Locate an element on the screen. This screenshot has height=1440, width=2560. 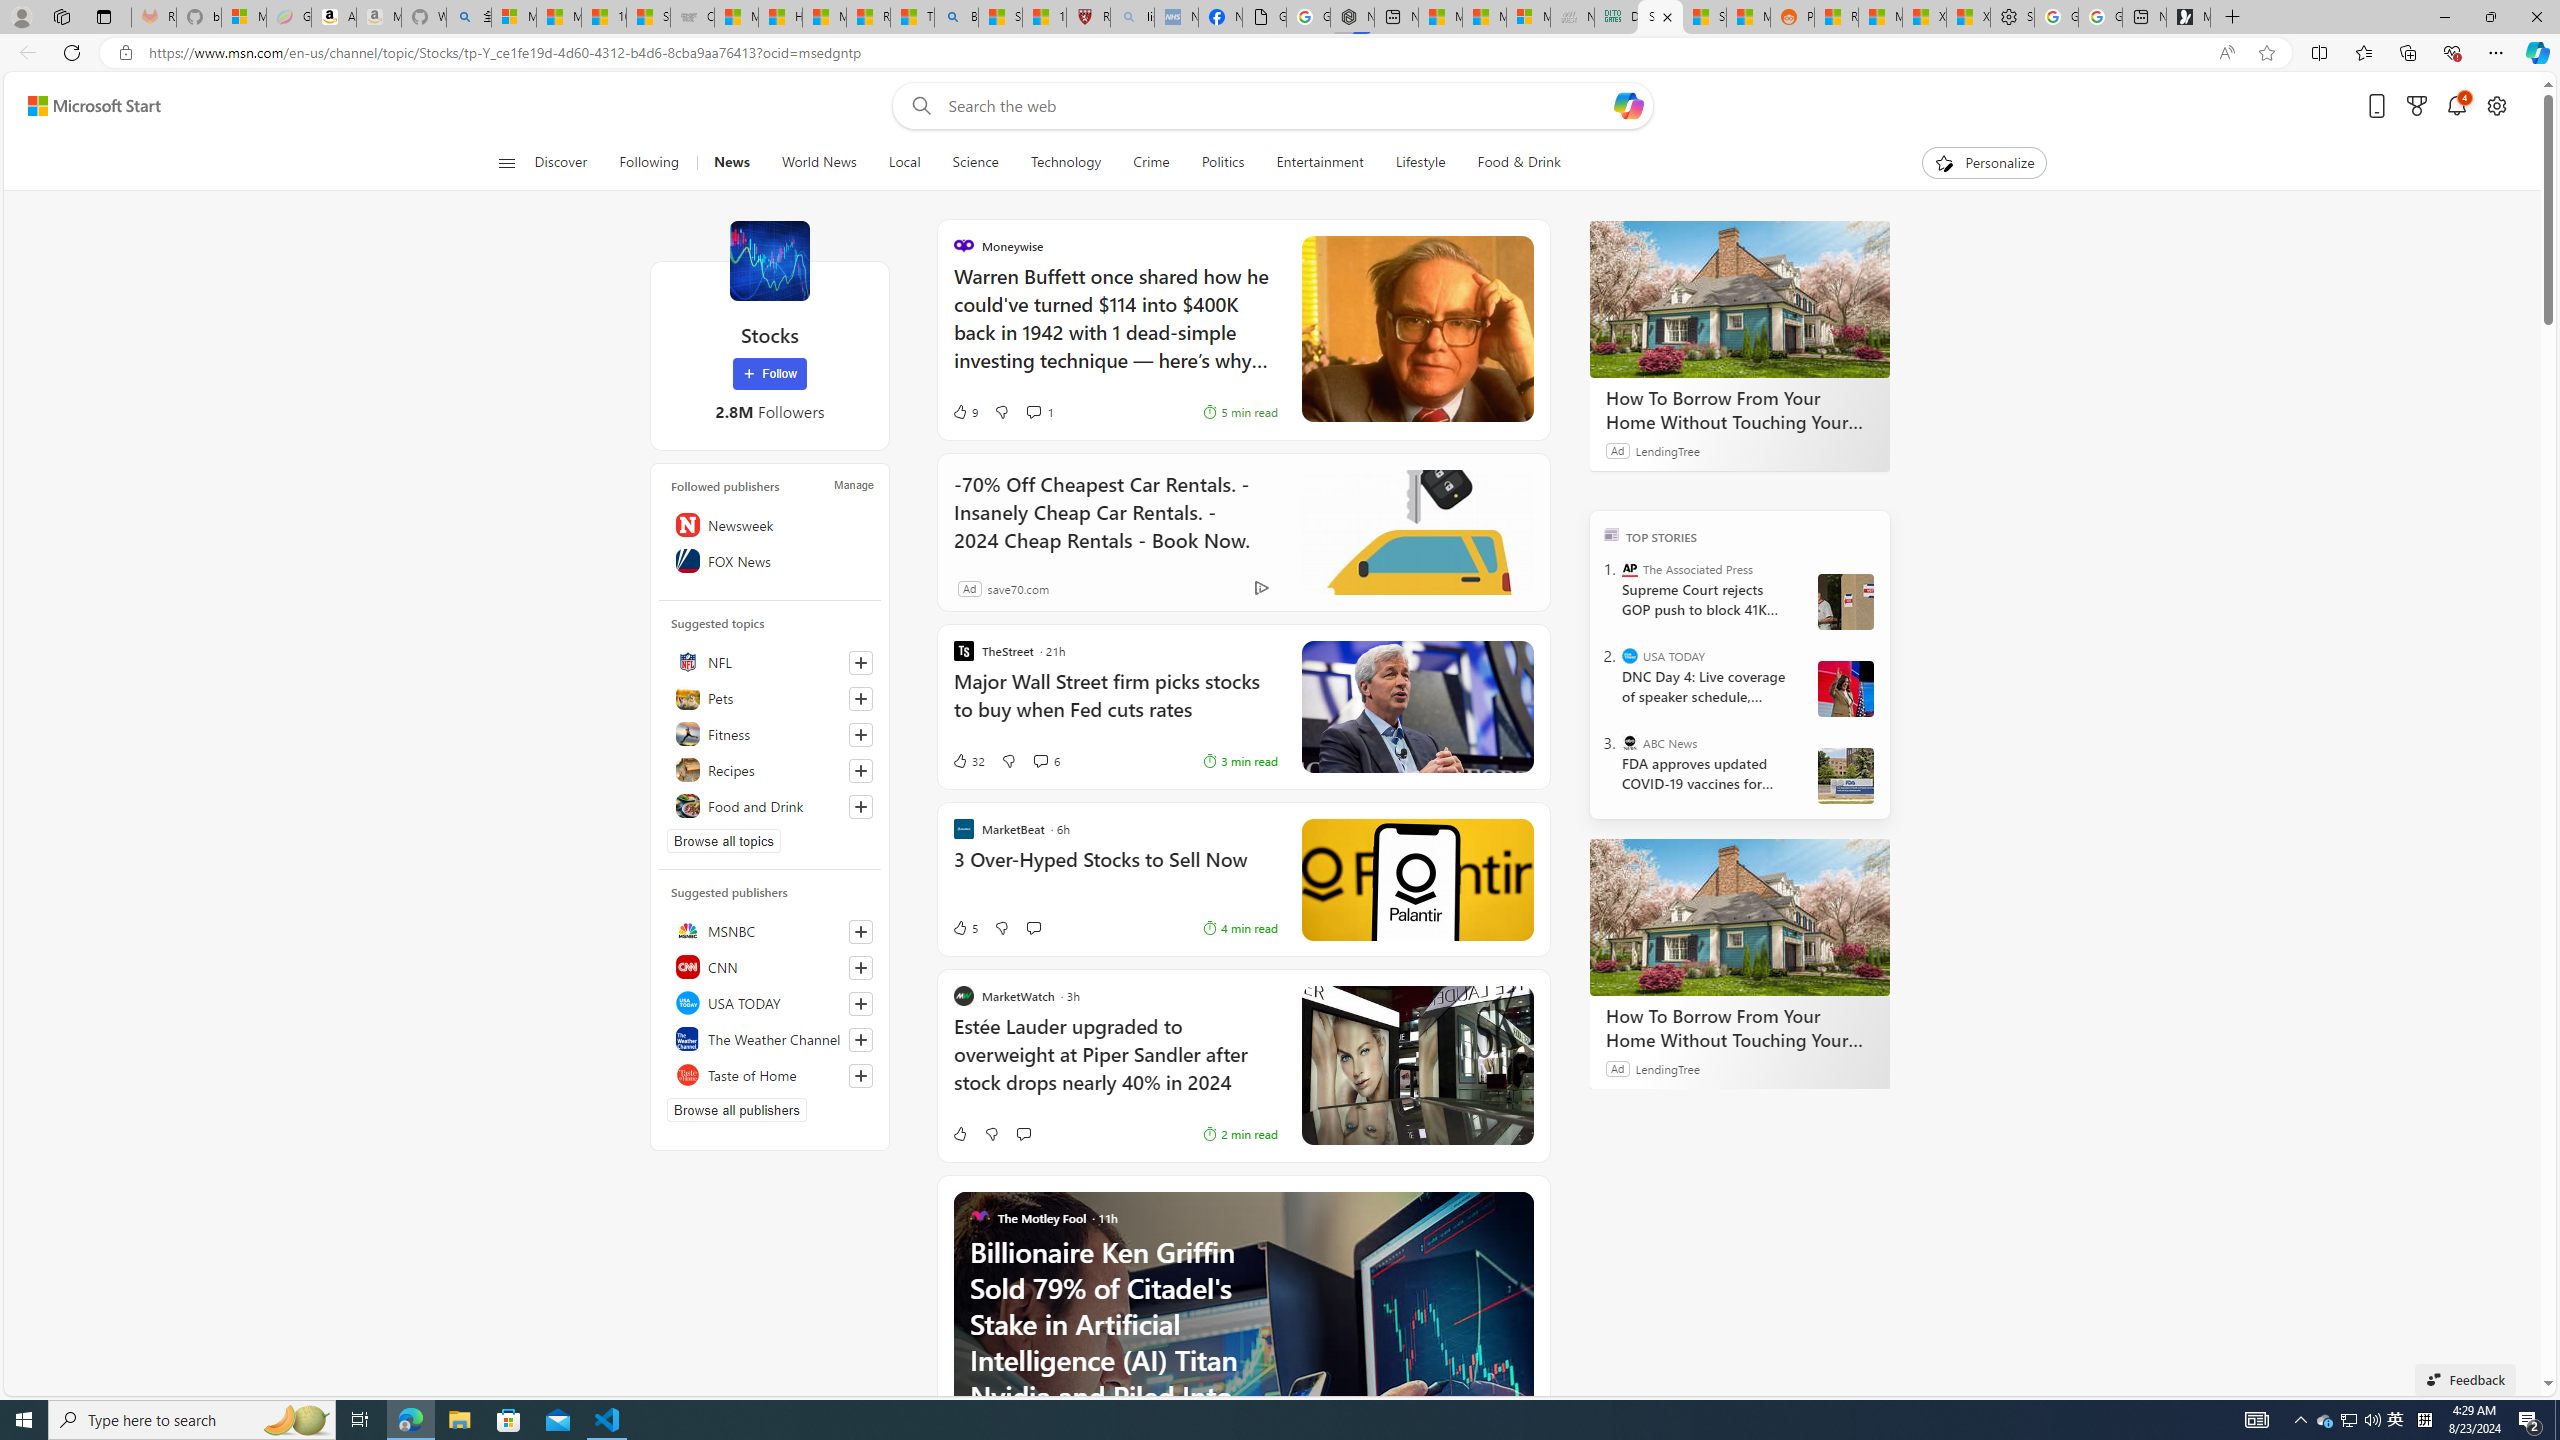
Navy Quest is located at coordinates (1572, 17).